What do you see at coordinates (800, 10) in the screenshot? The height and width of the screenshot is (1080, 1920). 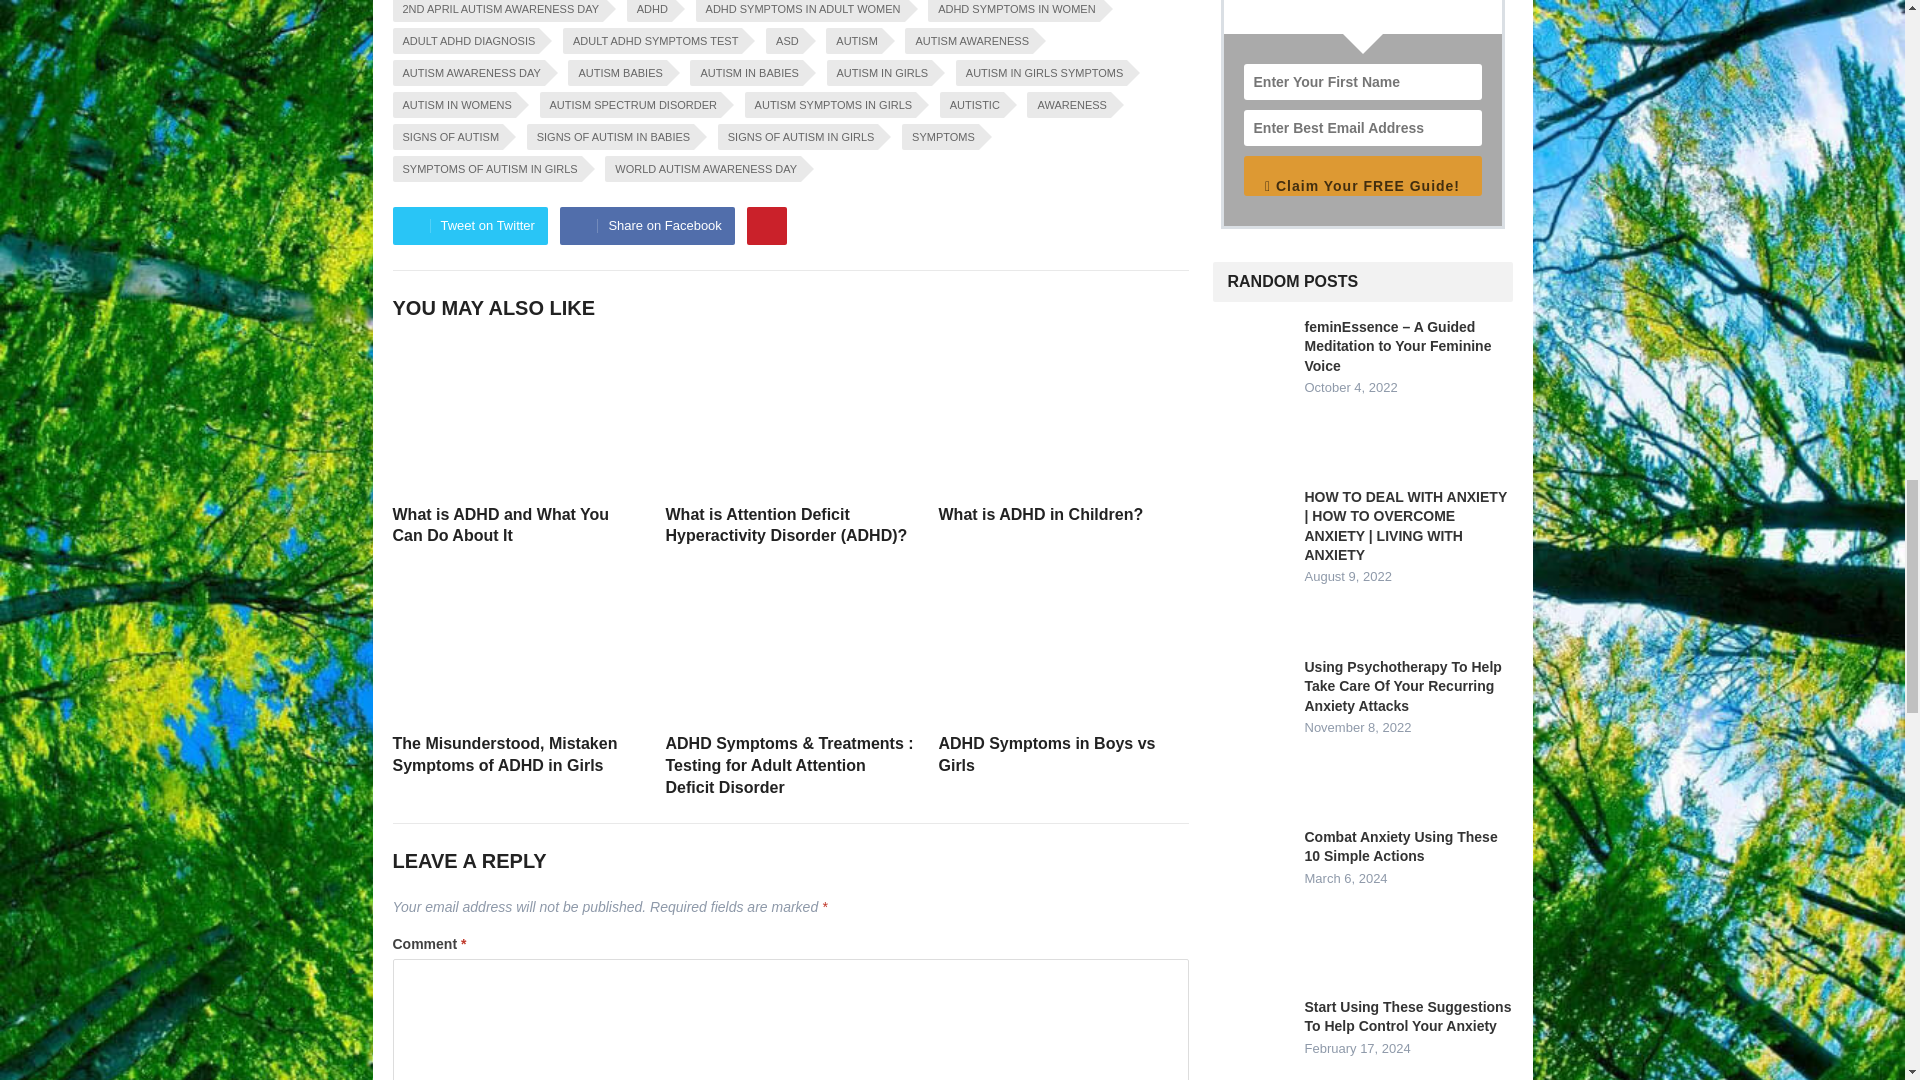 I see `ADHD SYMPTOMS IN ADULT WOMEN` at bounding box center [800, 10].